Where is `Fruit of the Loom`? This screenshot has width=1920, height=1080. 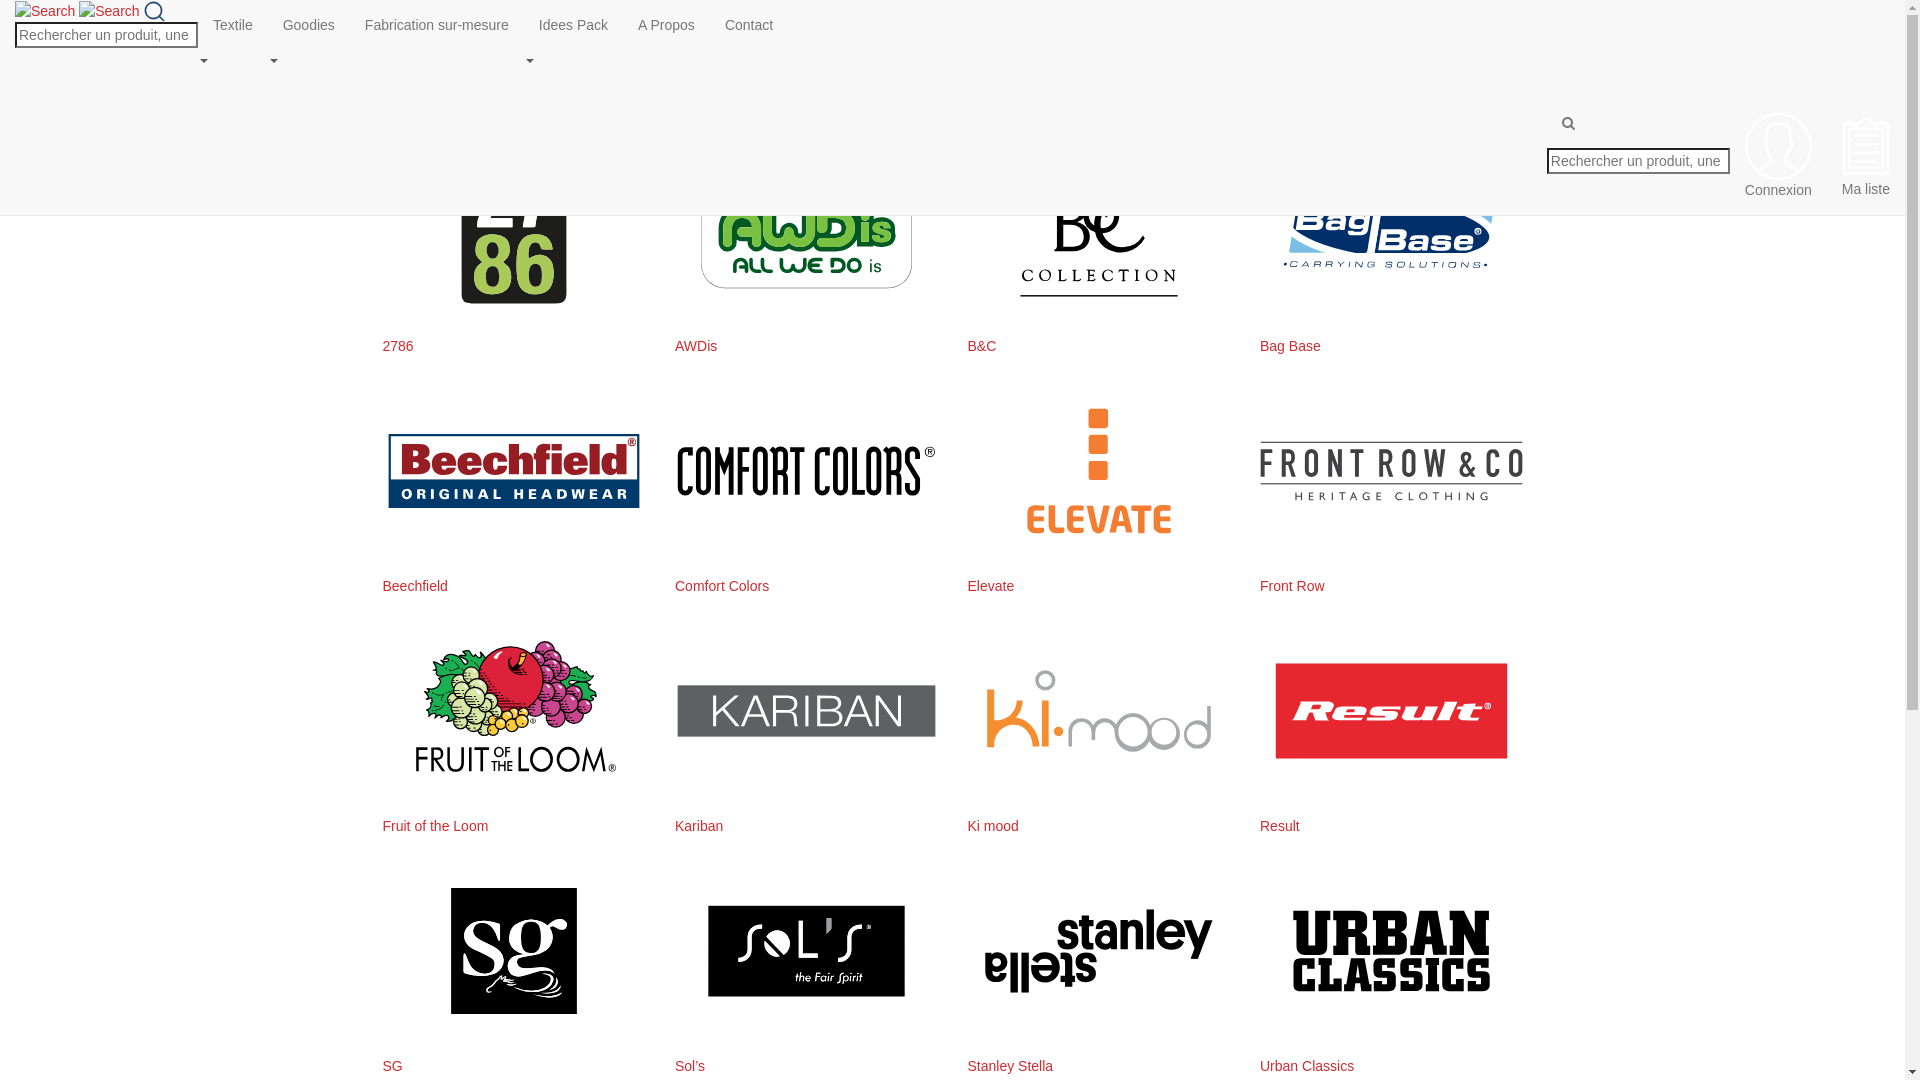
Fruit of the Loom is located at coordinates (435, 826).